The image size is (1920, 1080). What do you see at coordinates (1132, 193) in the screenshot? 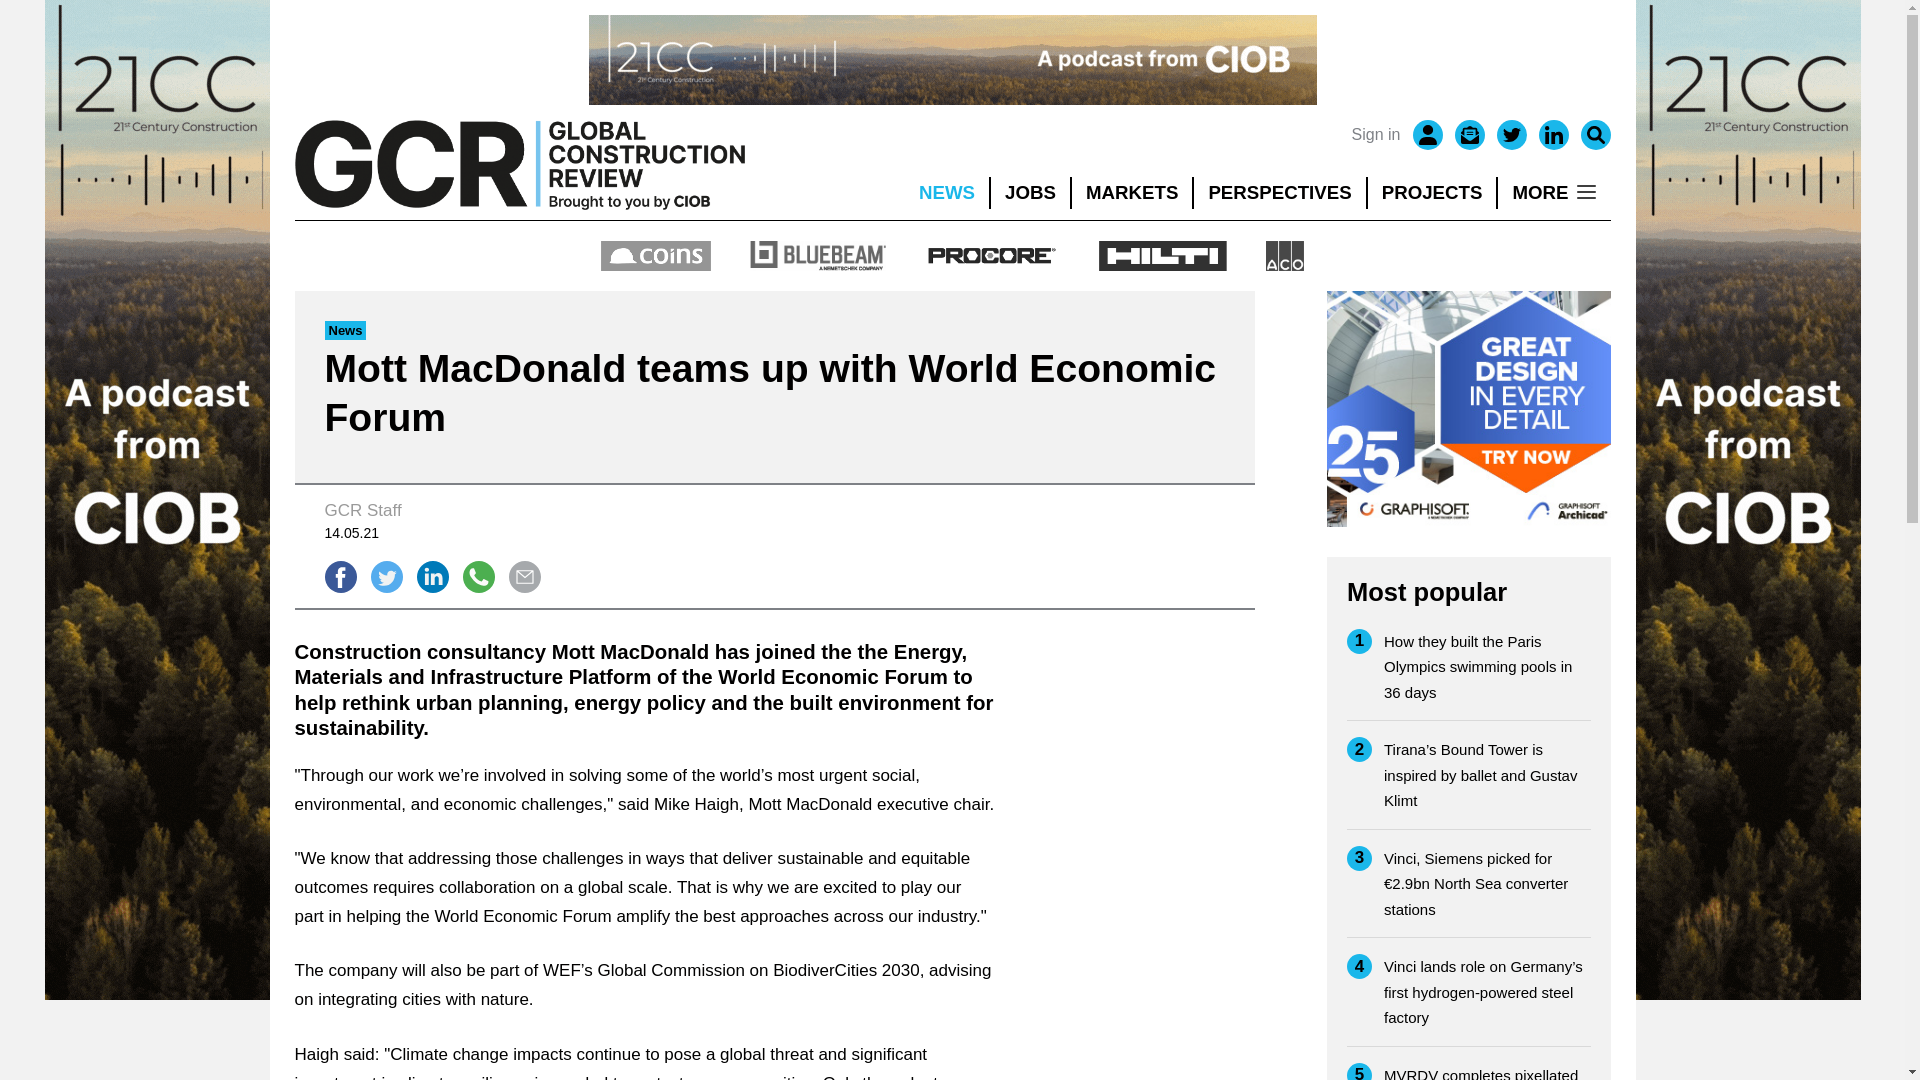
I see `MARKETS` at bounding box center [1132, 193].